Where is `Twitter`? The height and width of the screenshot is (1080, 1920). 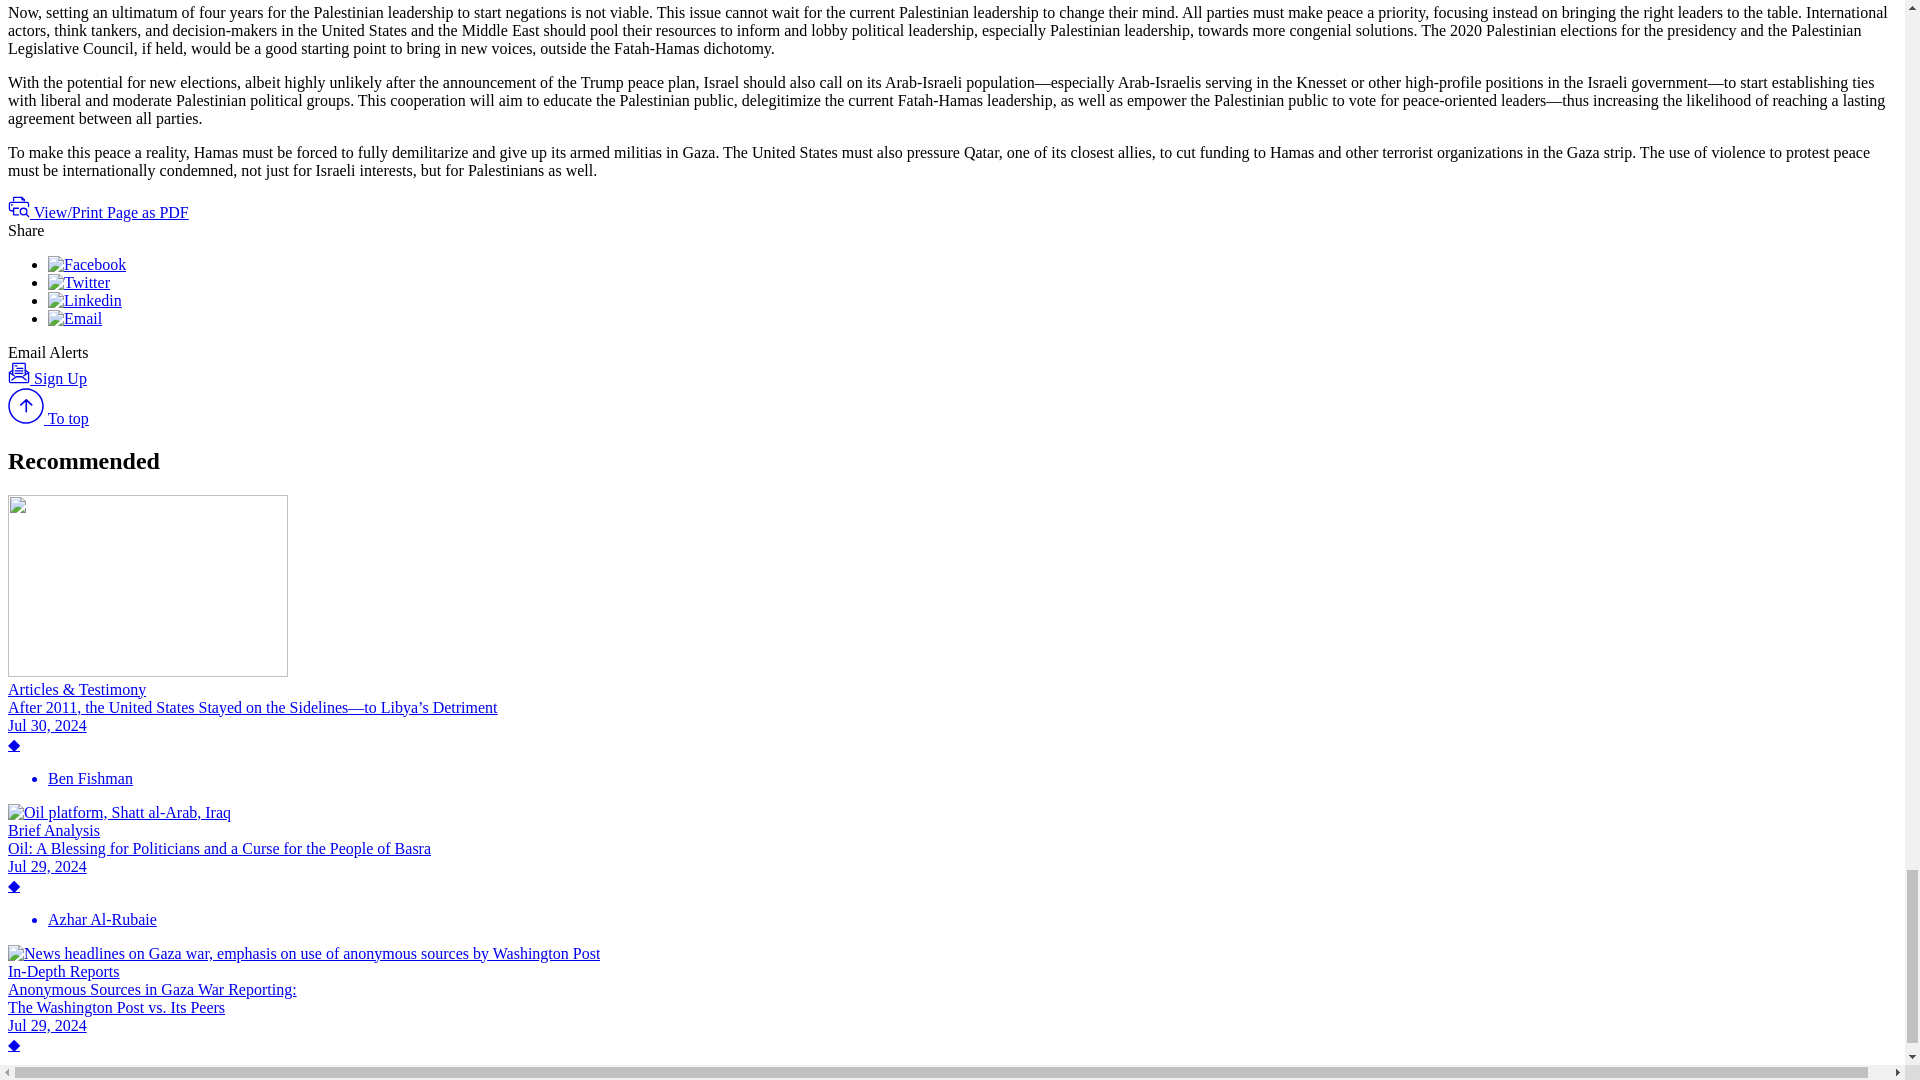 Twitter is located at coordinates (78, 282).